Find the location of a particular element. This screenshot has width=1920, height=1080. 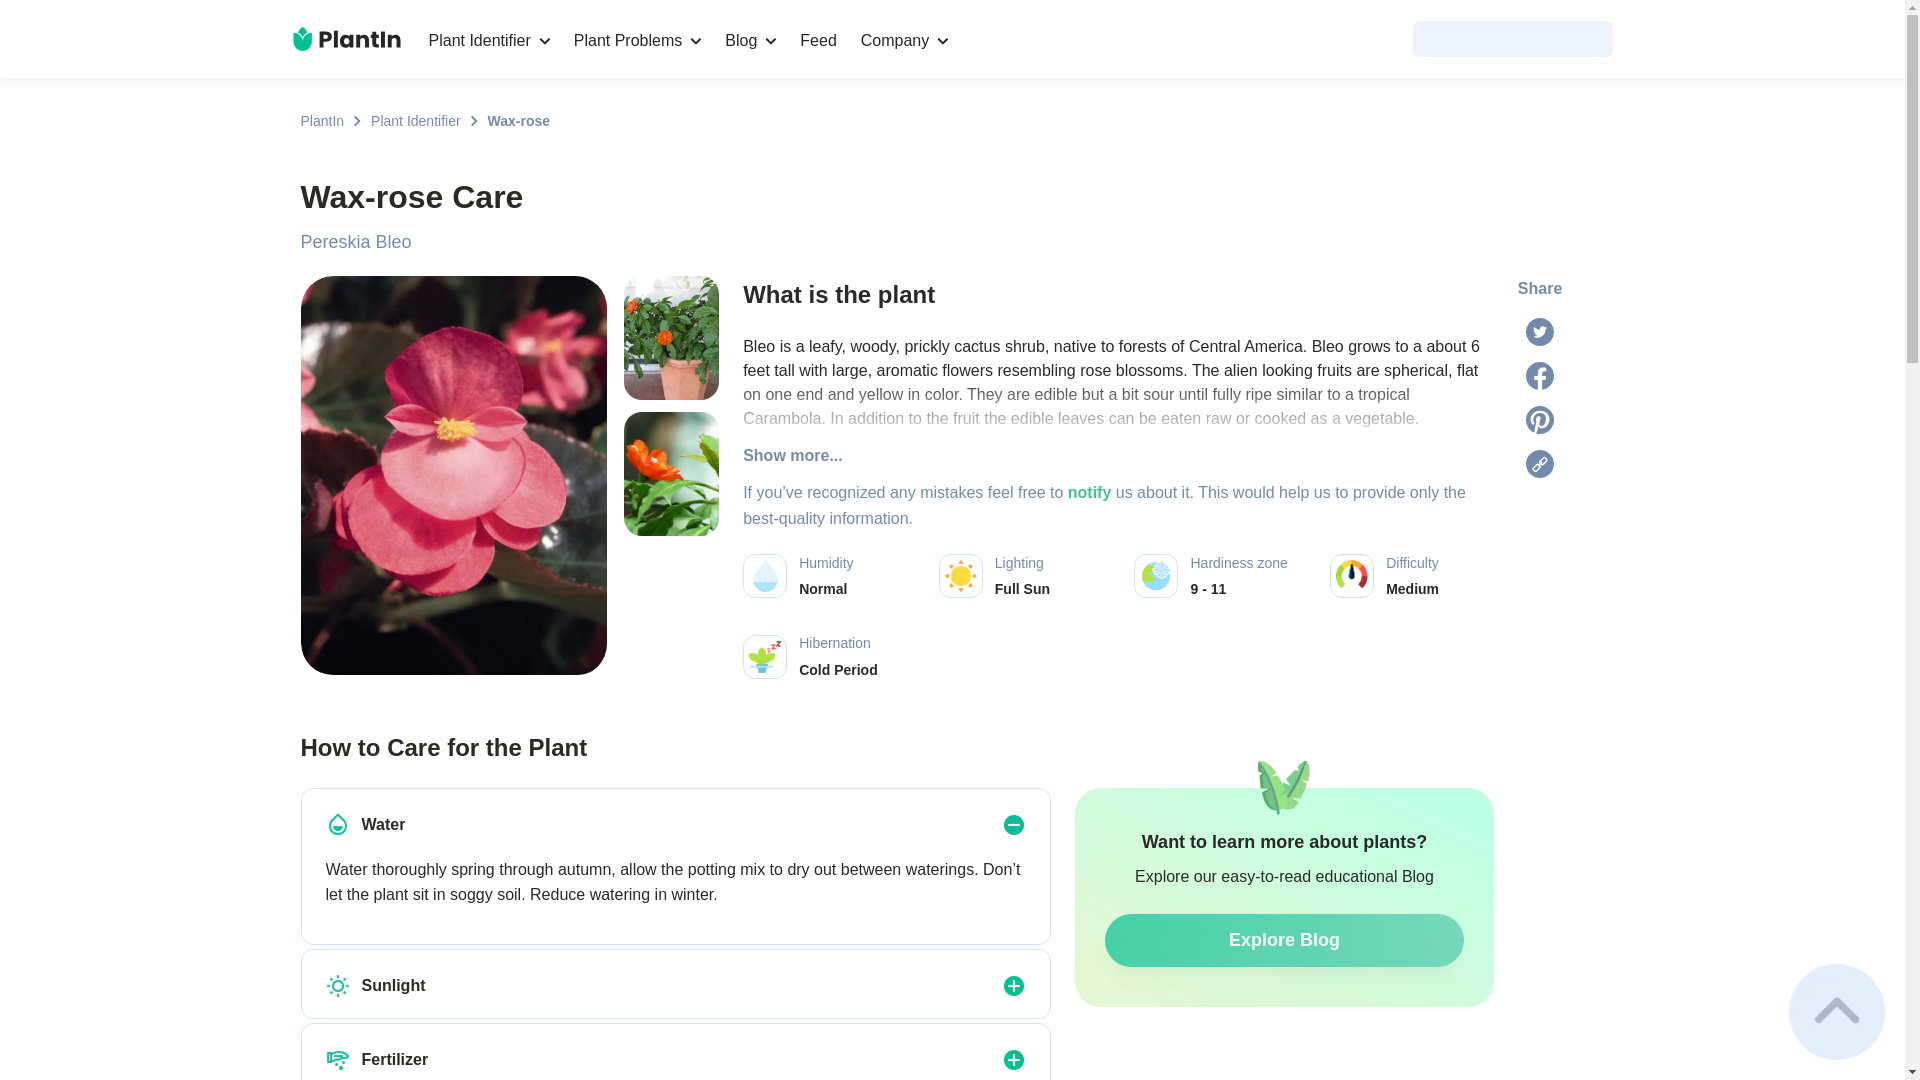

PlantIn is located at coordinates (321, 120).